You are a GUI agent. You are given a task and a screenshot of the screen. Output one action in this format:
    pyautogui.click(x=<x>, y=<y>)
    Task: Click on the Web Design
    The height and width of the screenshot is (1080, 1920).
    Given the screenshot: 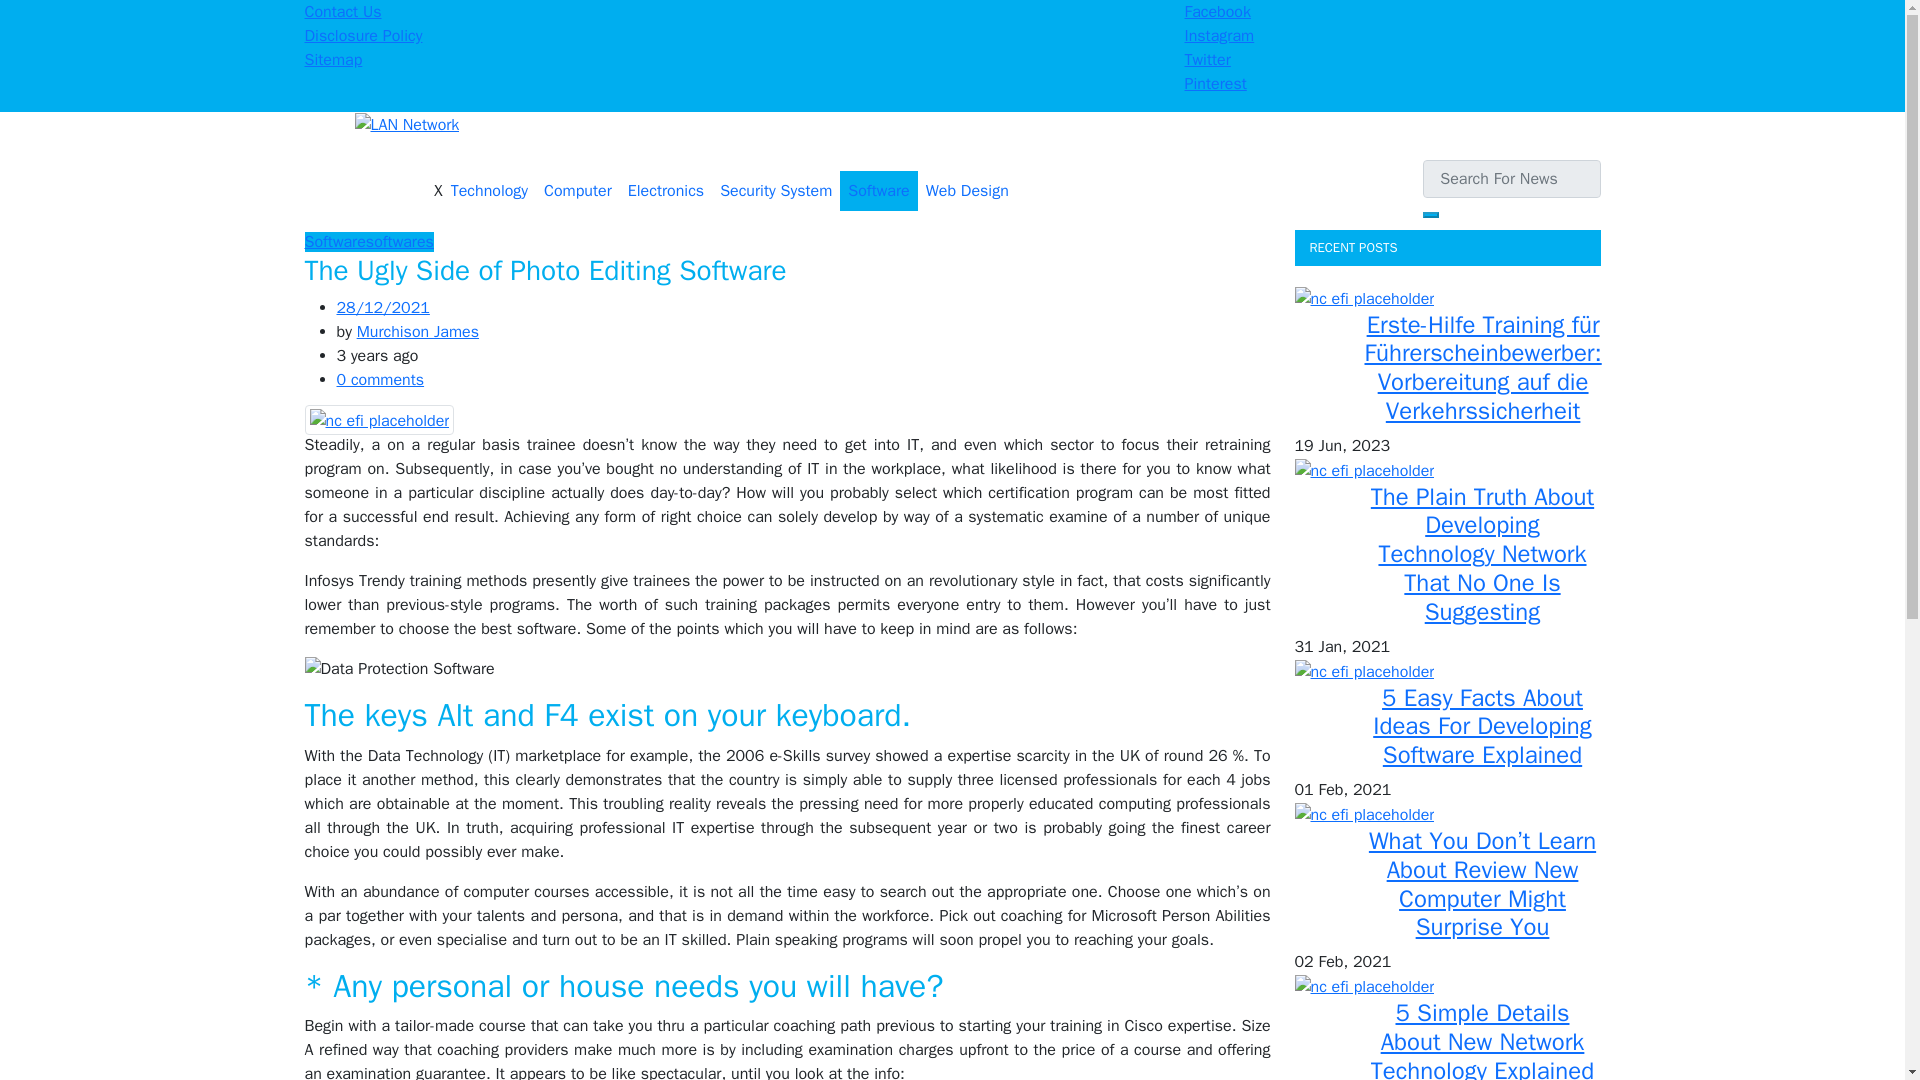 What is the action you would take?
    pyautogui.click(x=967, y=190)
    